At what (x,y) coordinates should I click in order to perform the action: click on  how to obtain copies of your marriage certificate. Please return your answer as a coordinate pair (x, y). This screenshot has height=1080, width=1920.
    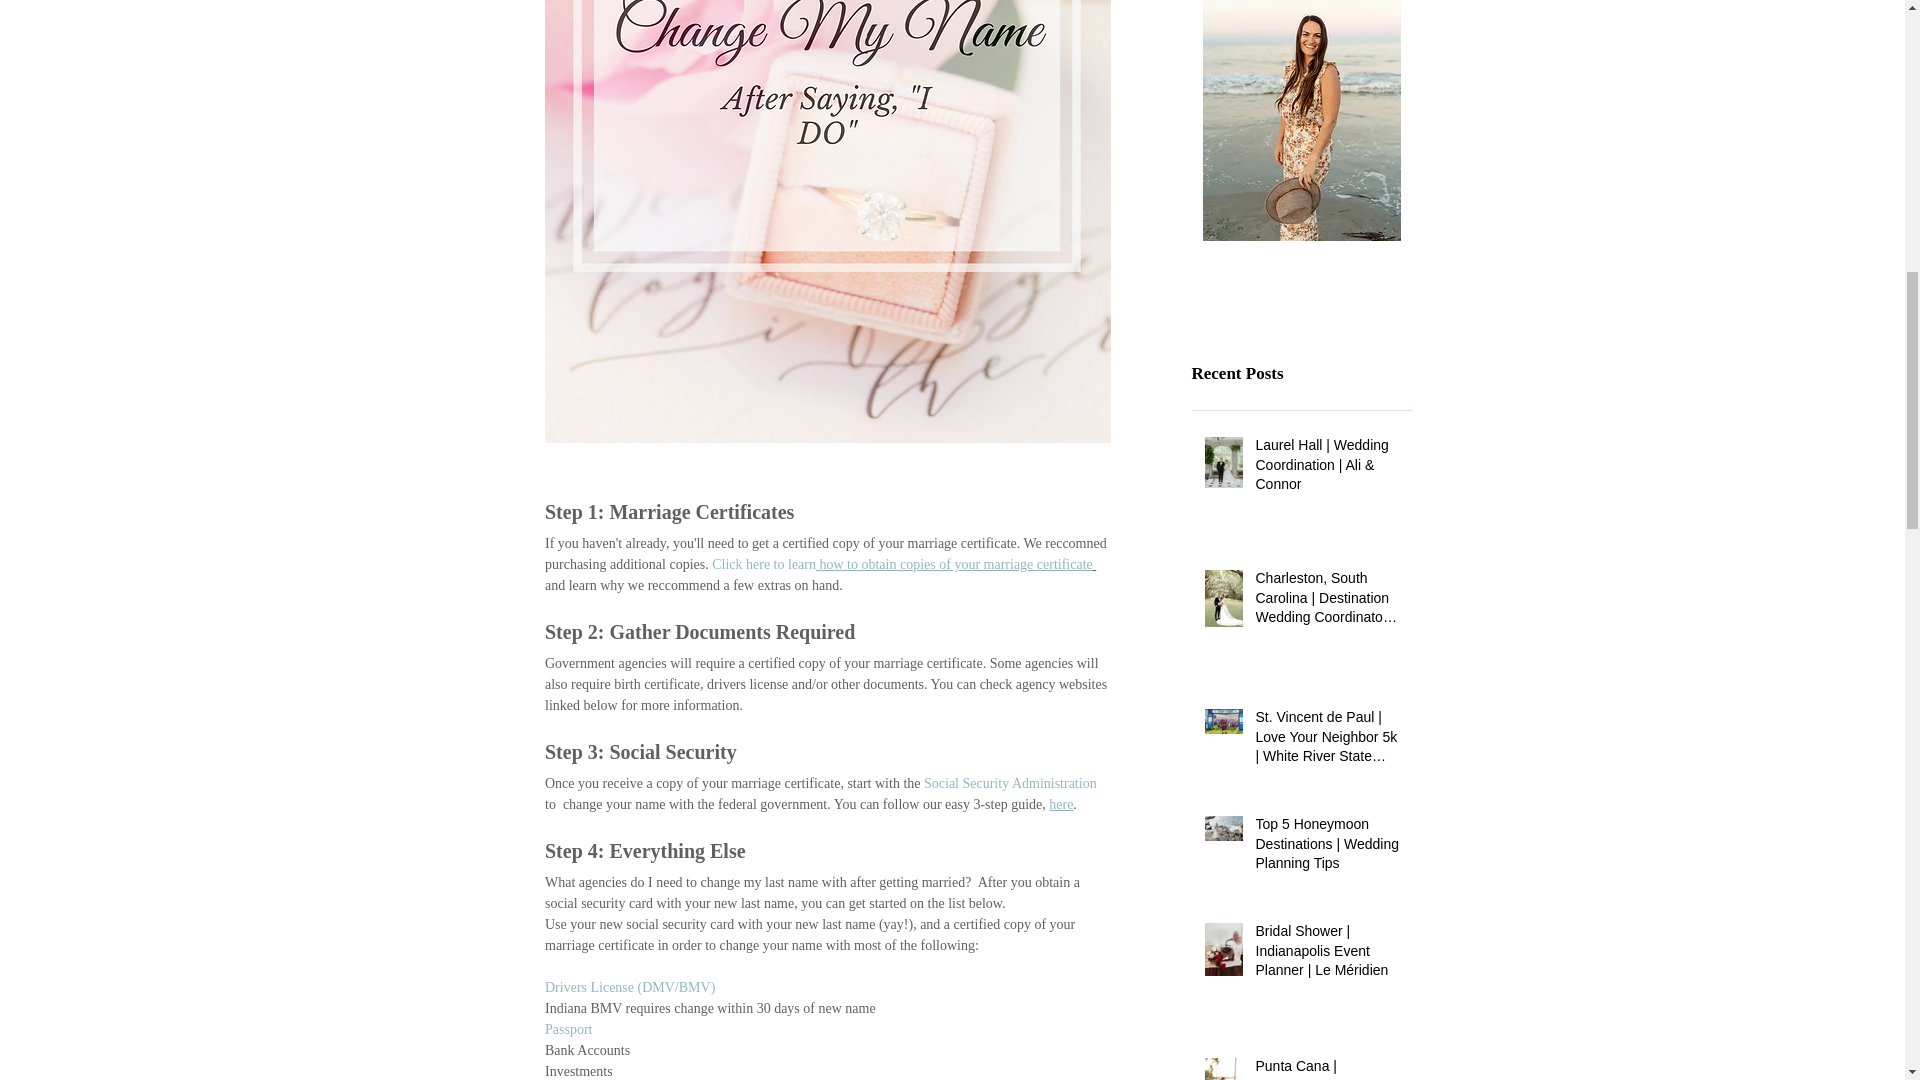
    Looking at the image, I should click on (953, 564).